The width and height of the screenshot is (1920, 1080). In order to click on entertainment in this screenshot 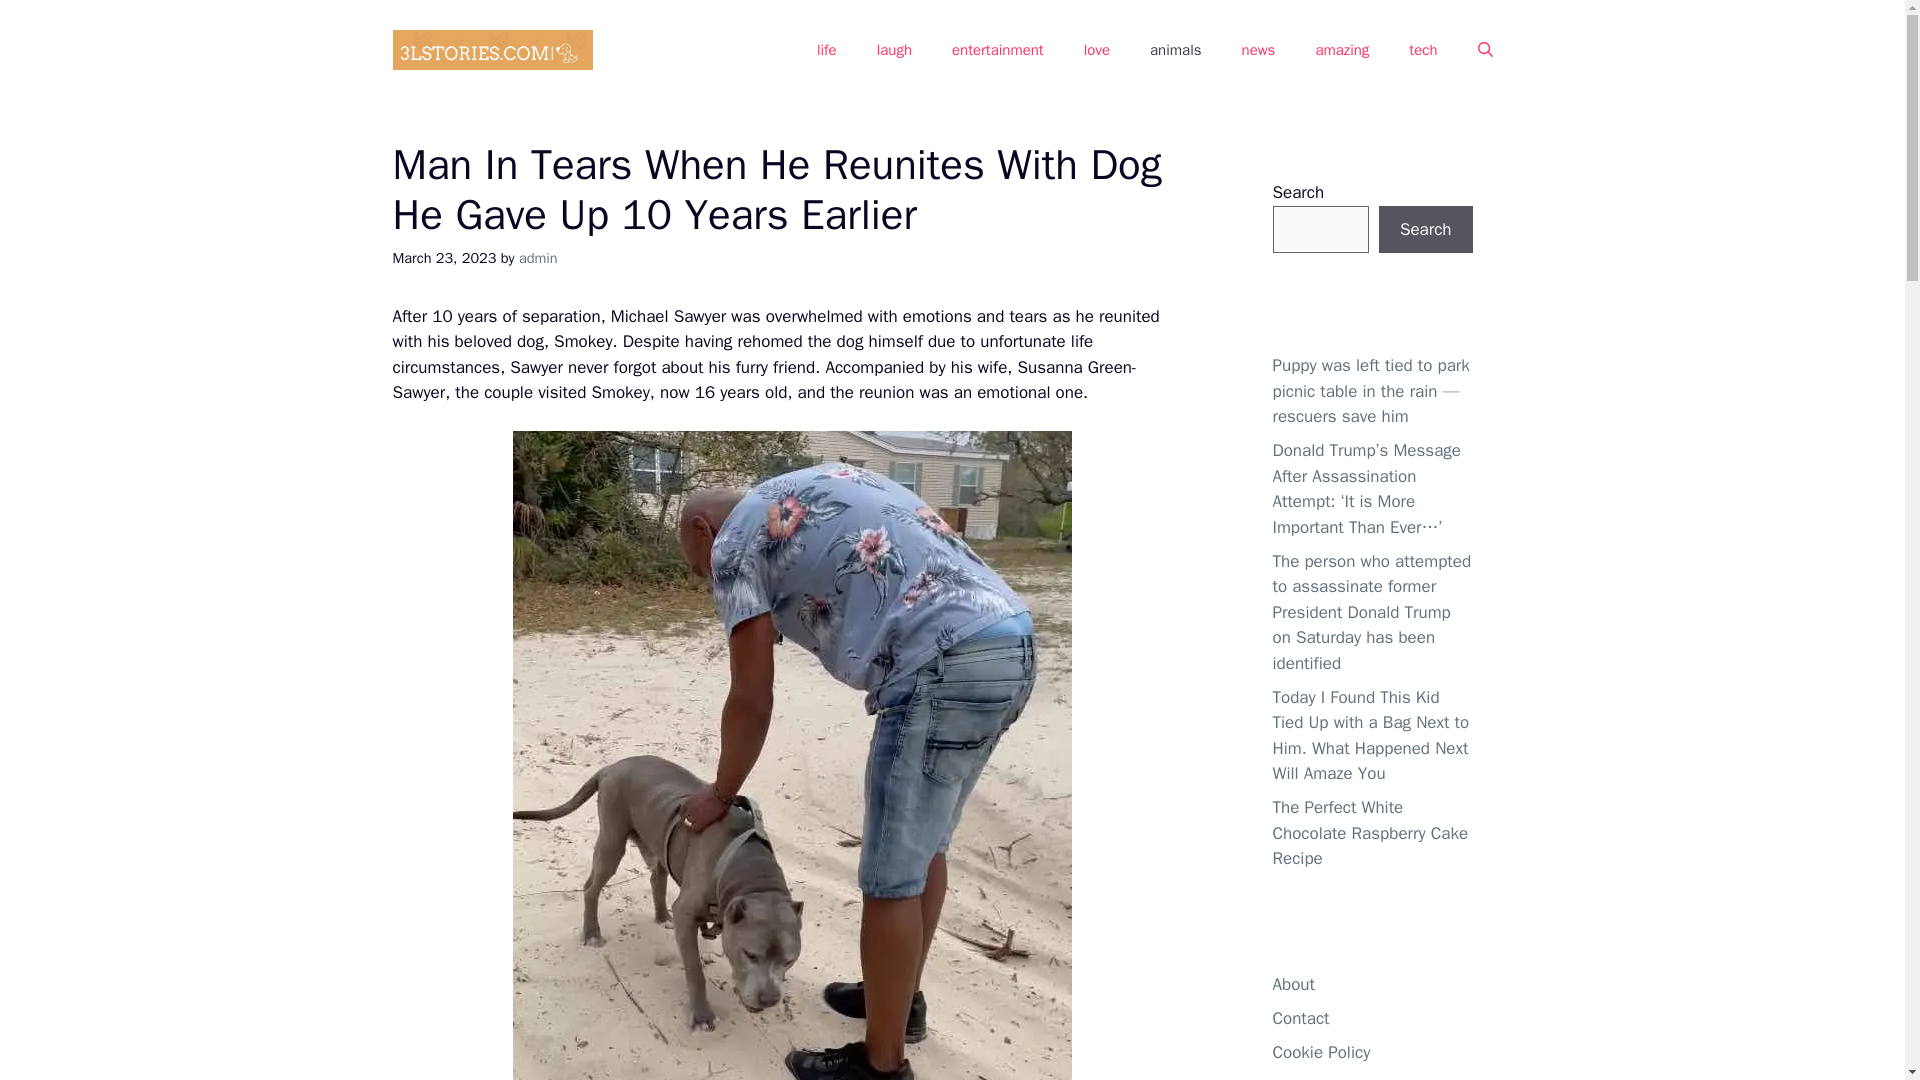, I will do `click(997, 50)`.